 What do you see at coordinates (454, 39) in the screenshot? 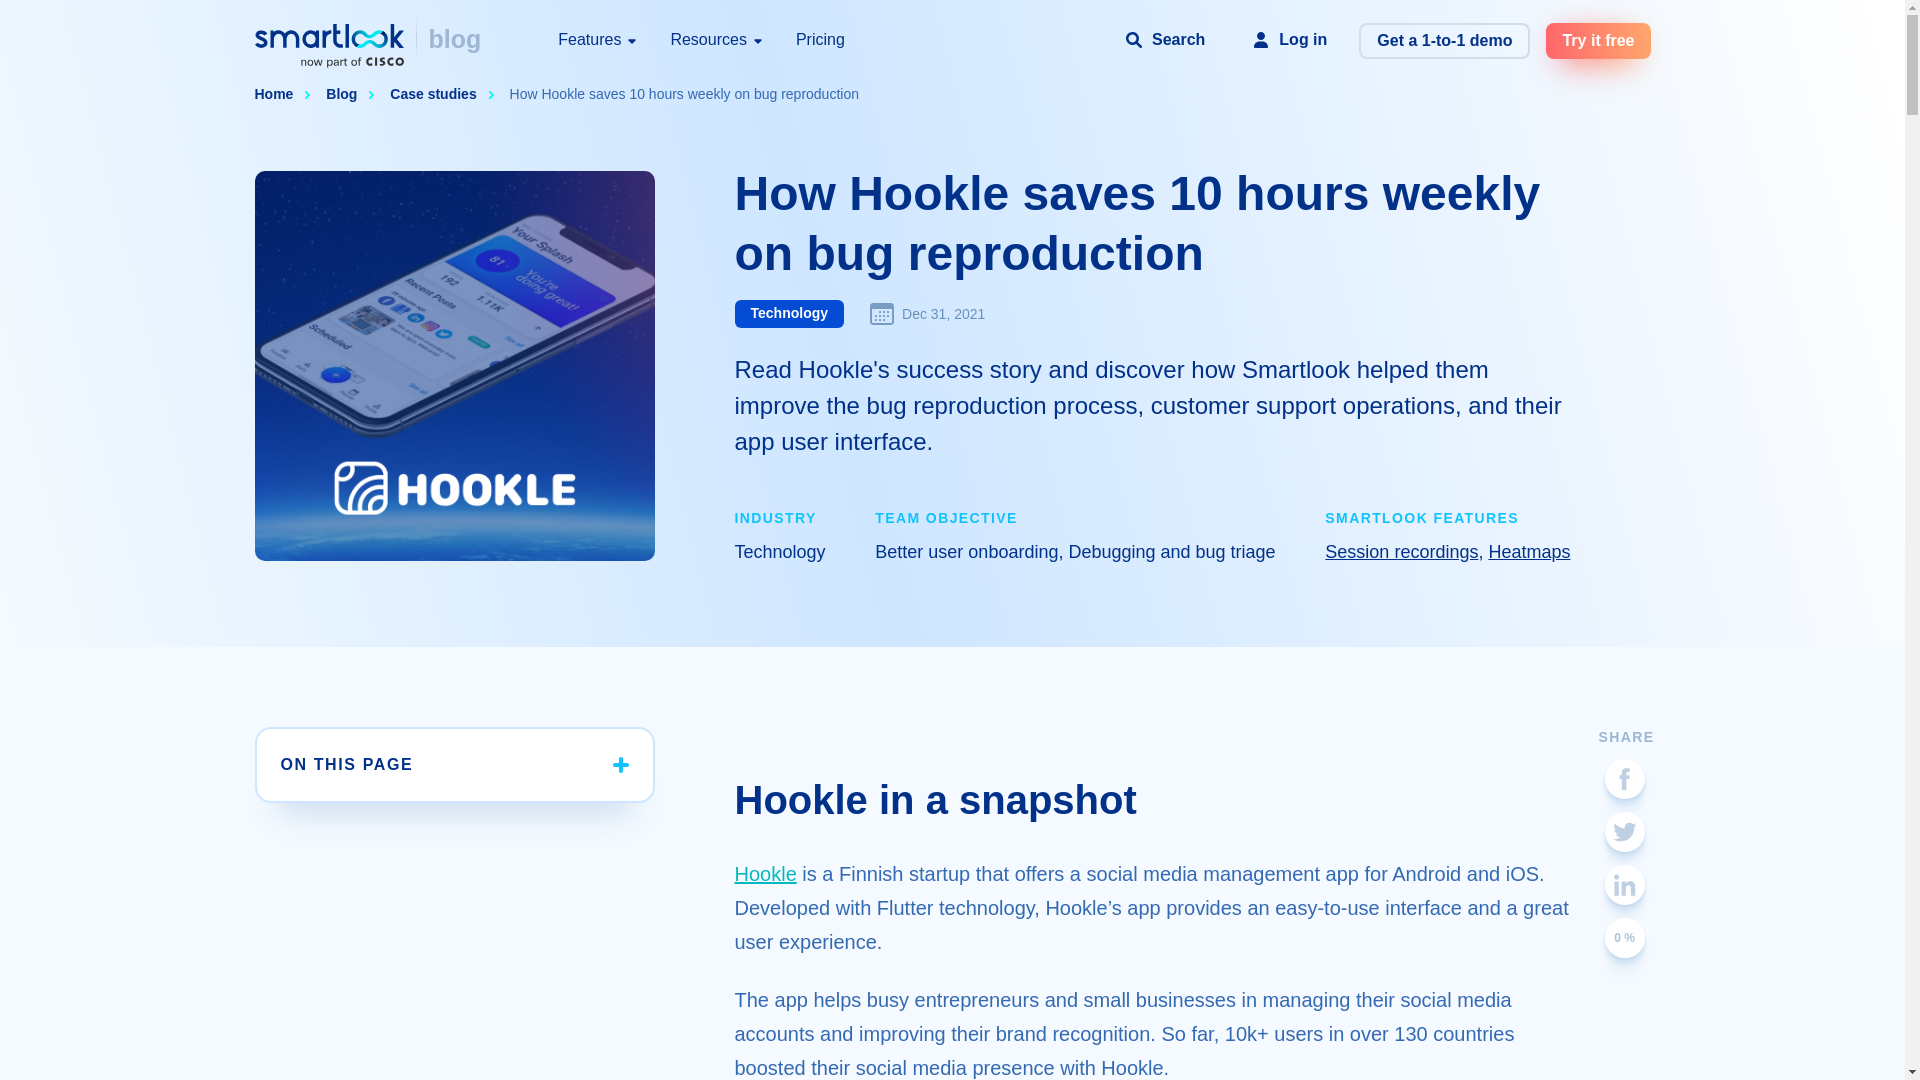
I see `blog` at bounding box center [454, 39].